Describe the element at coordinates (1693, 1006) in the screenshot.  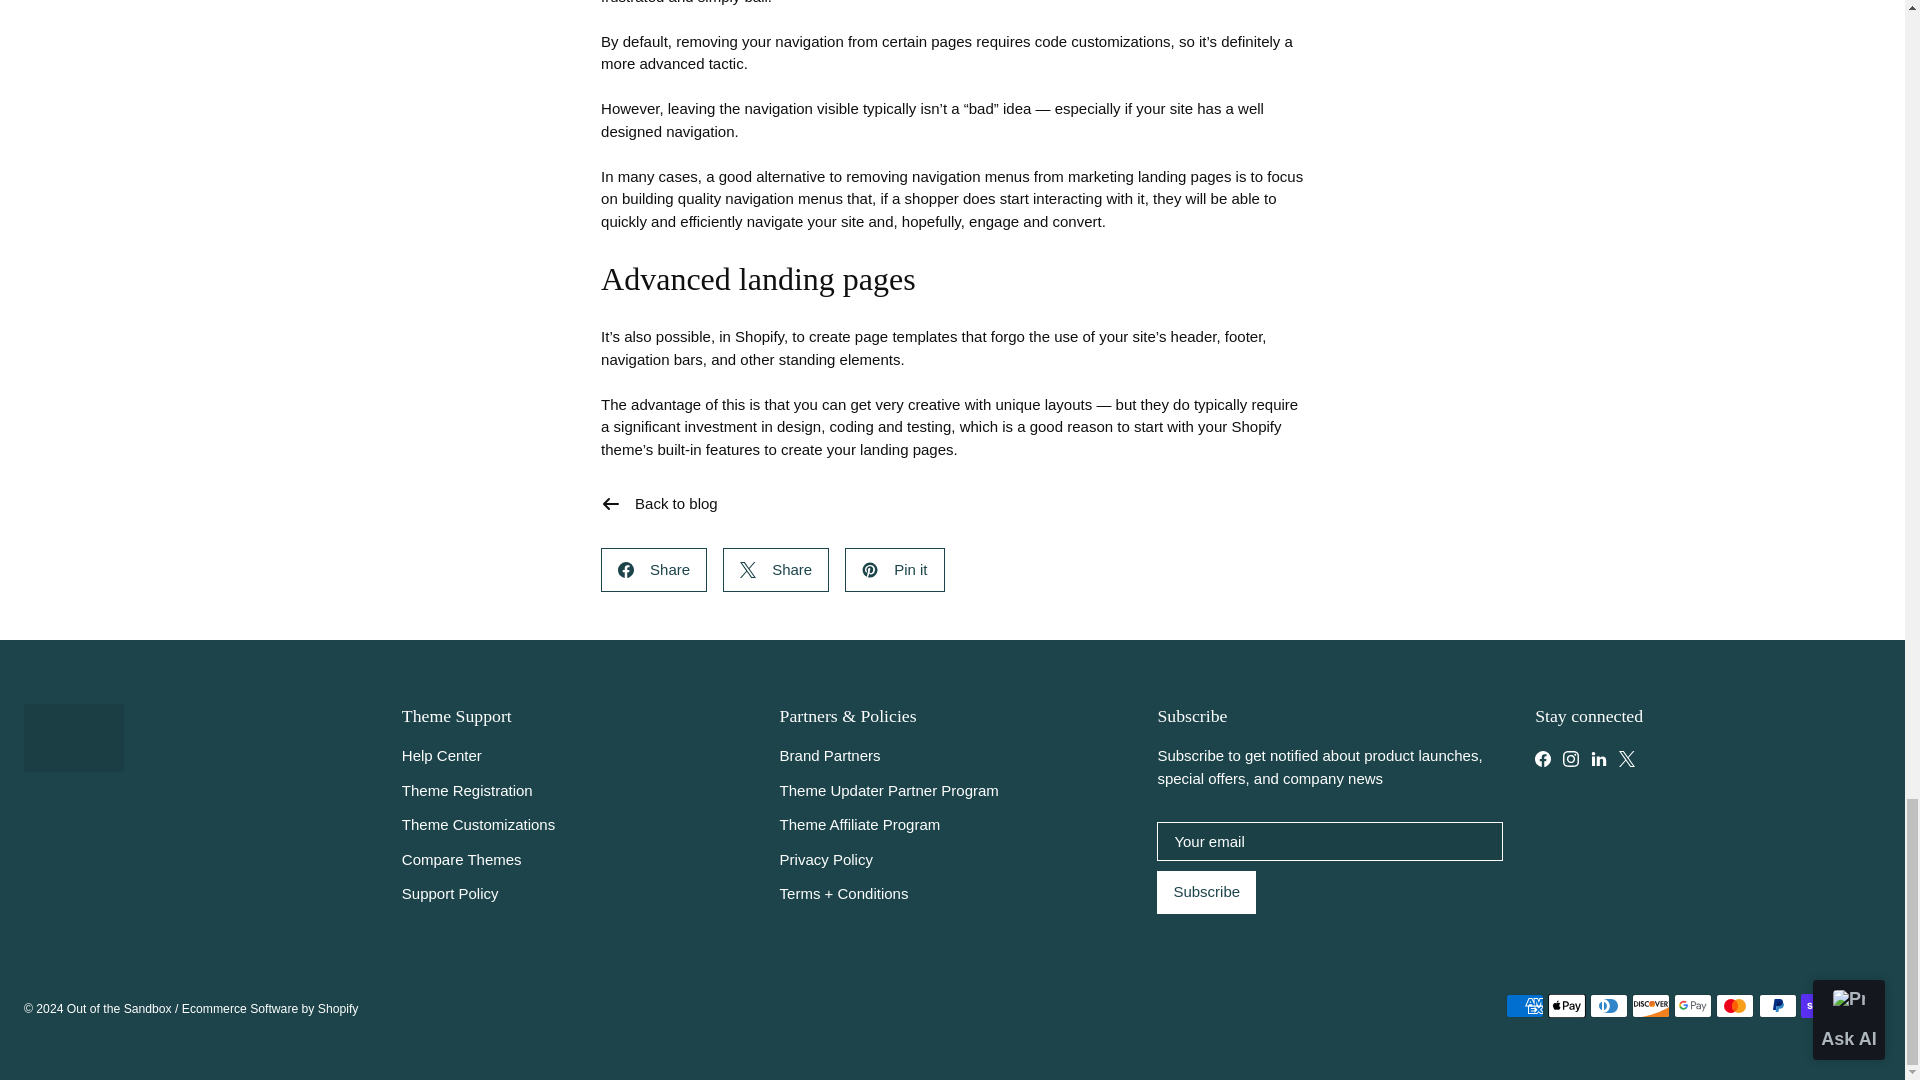
I see `Google Pay` at that location.